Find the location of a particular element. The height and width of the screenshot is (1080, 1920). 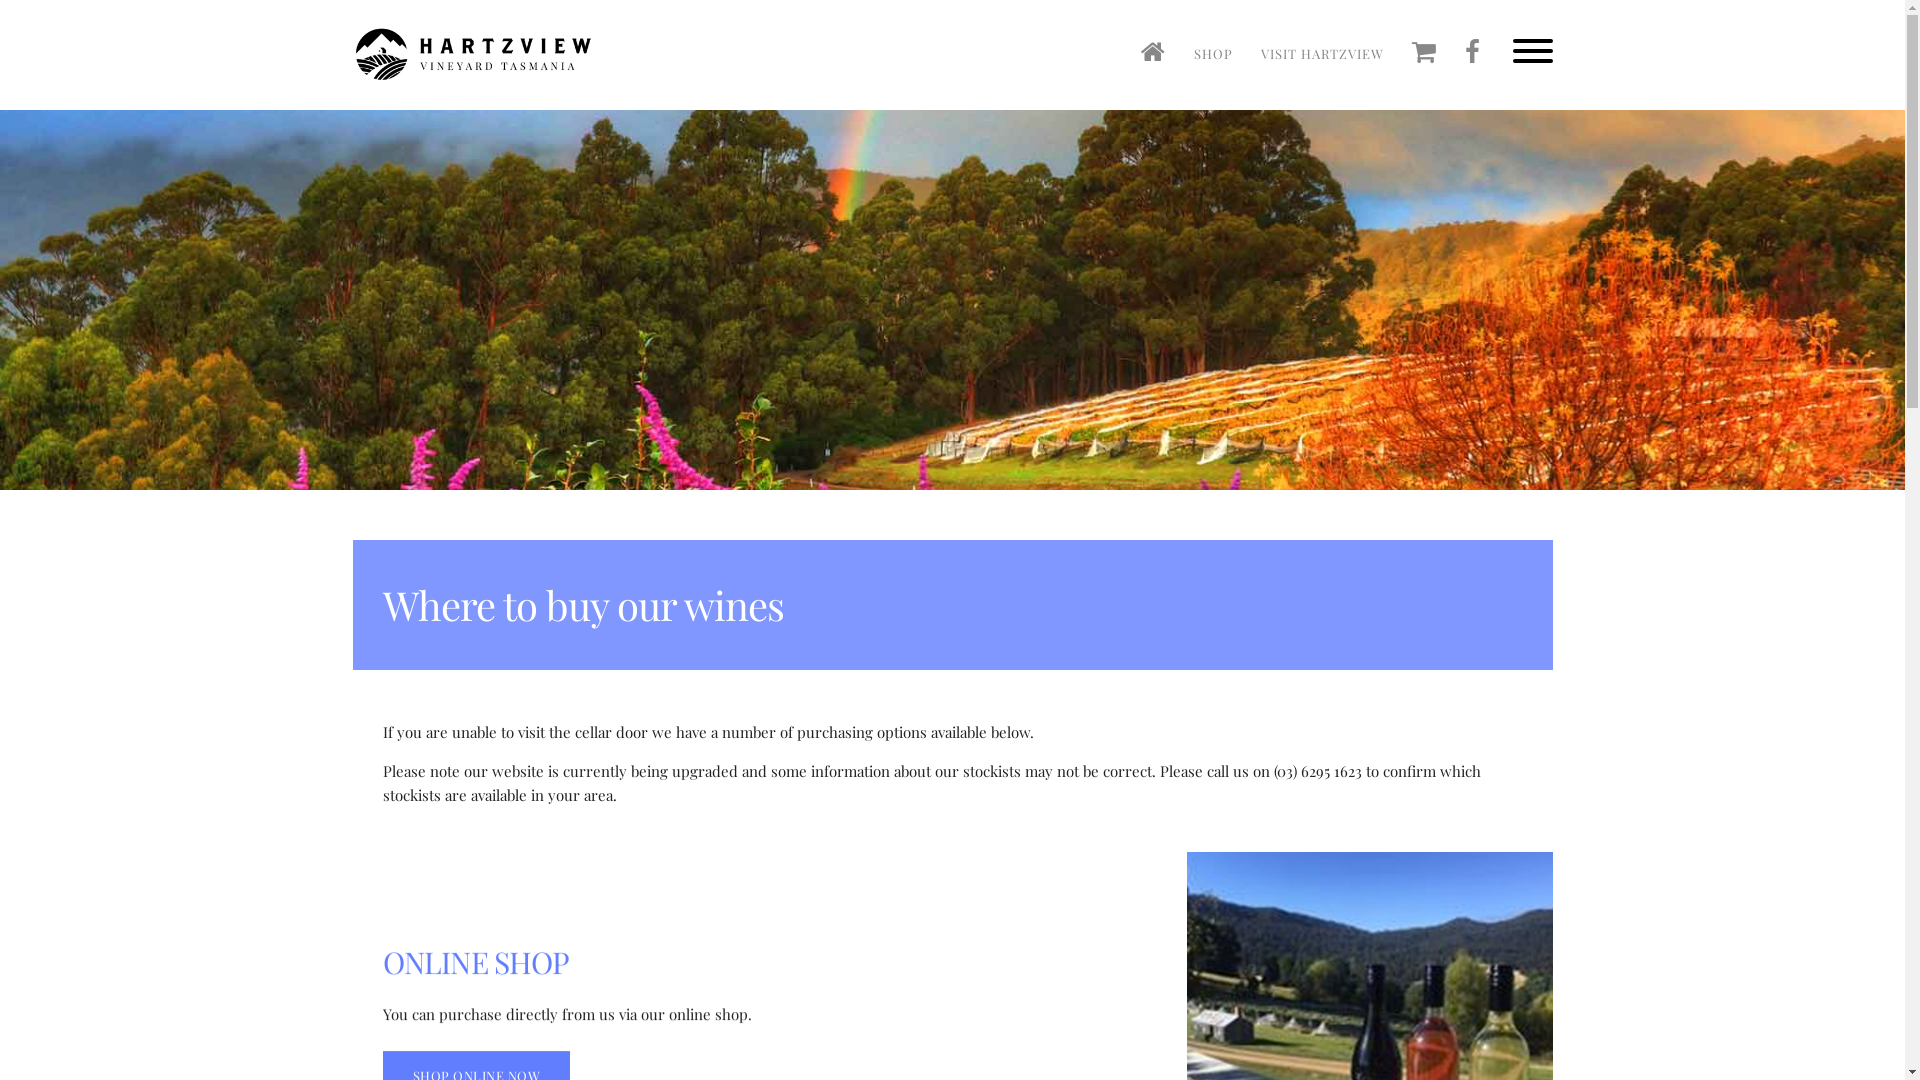

SHOP is located at coordinates (1214, 54).